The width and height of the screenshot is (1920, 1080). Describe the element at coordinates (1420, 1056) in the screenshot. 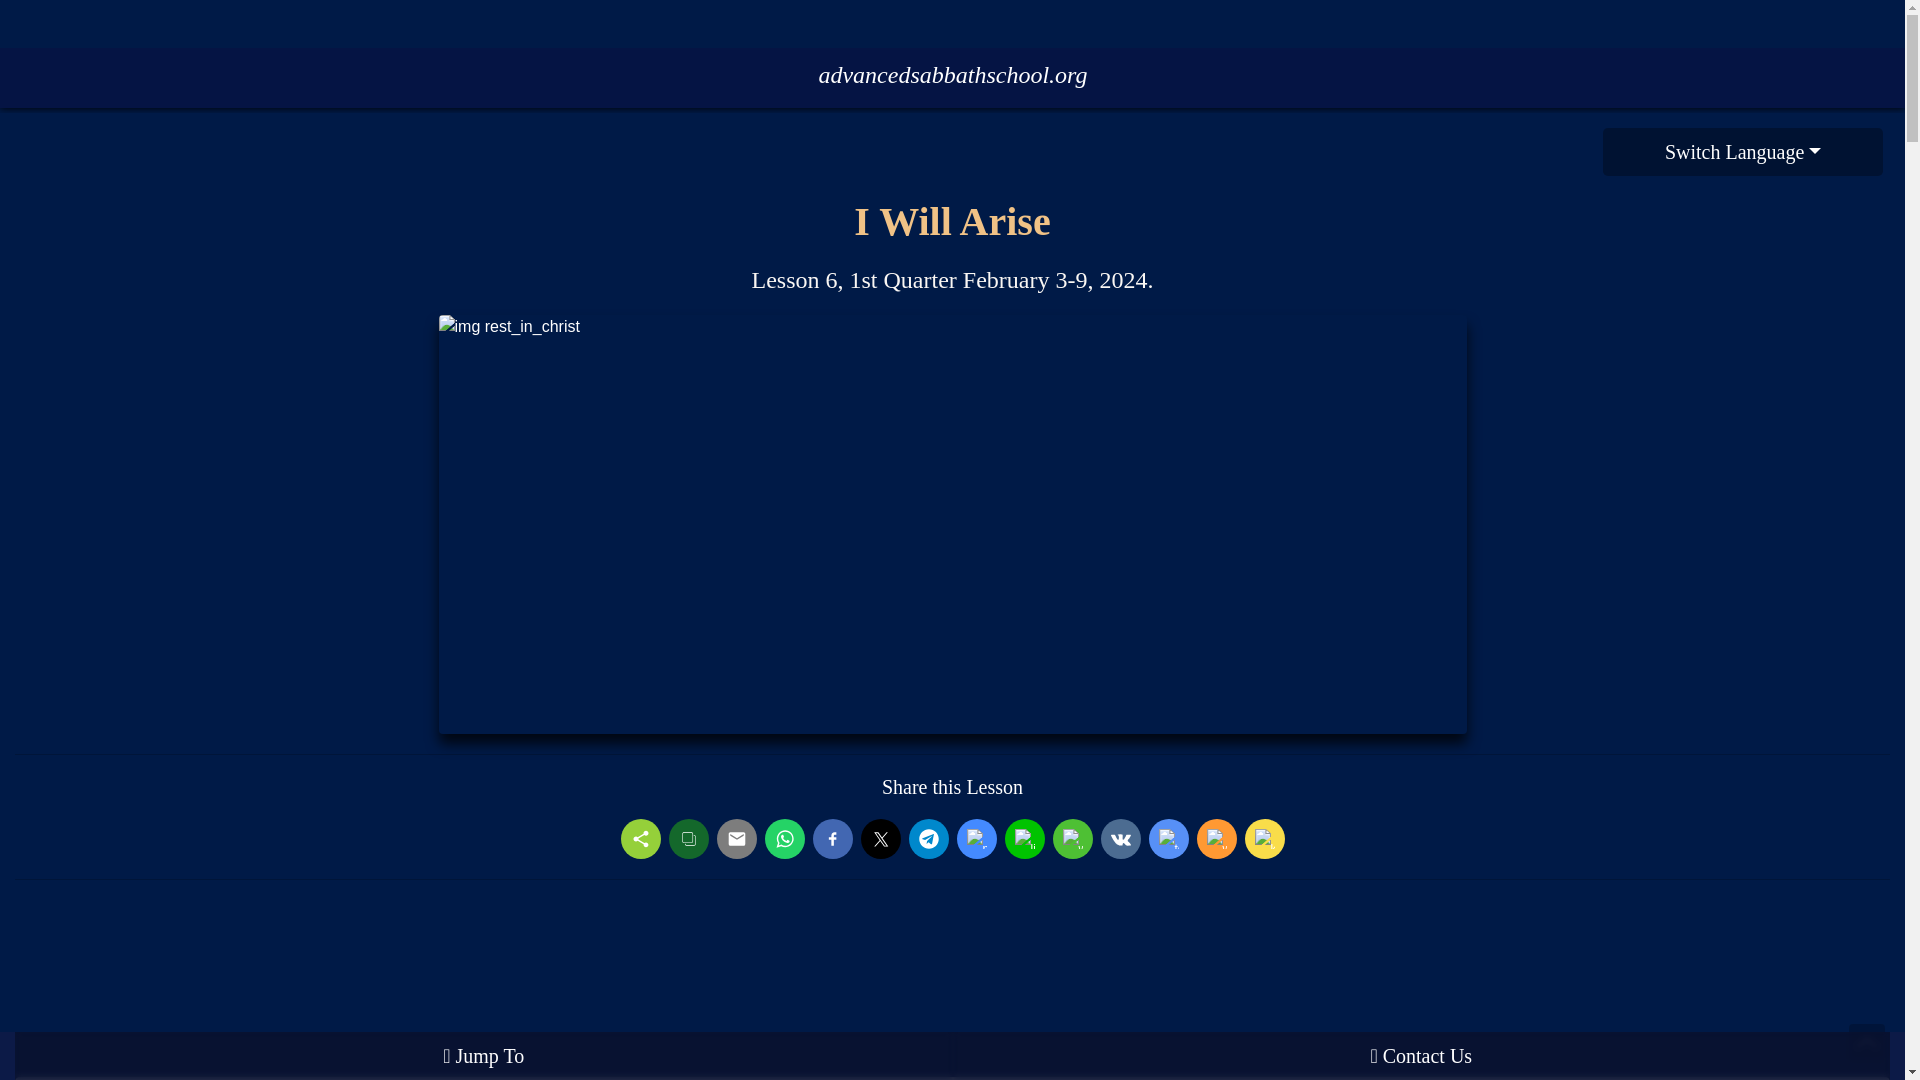

I see `Contact Us` at that location.